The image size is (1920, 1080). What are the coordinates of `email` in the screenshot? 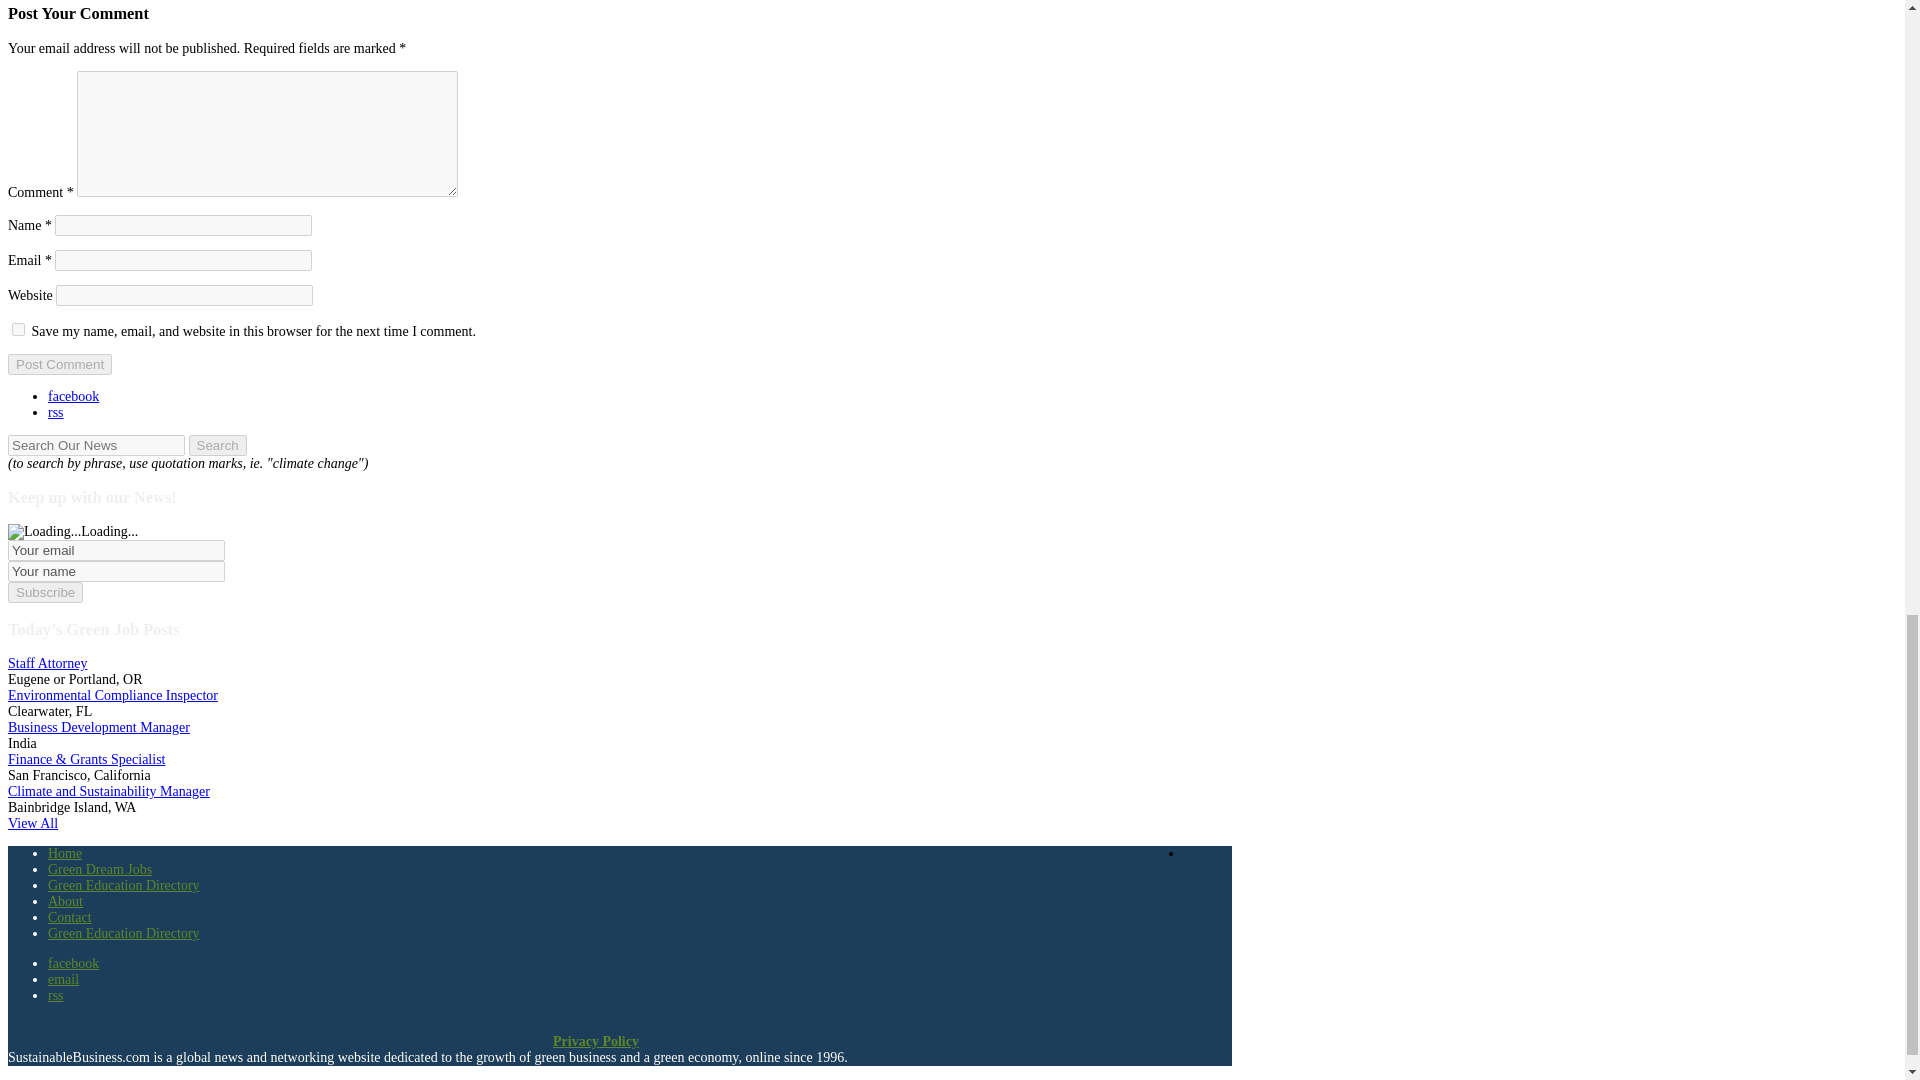 It's located at (63, 980).